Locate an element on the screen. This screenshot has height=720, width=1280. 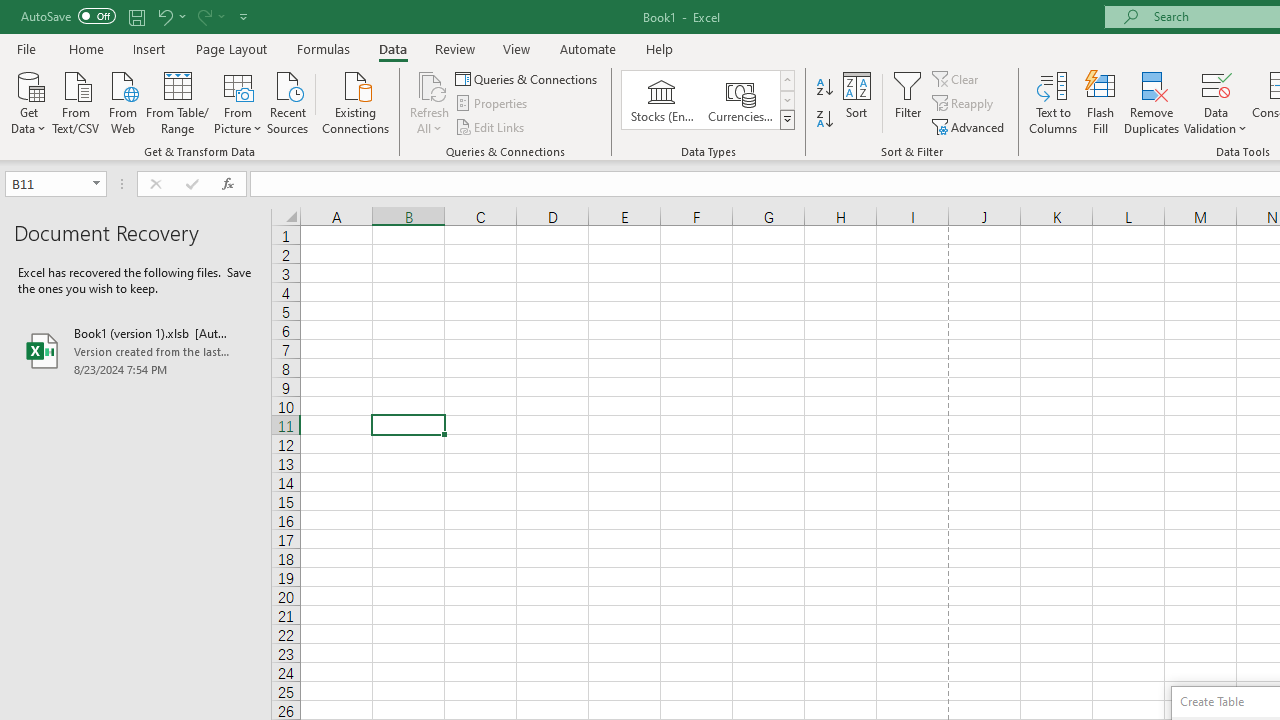
Text to Columns... is located at coordinates (1053, 102).